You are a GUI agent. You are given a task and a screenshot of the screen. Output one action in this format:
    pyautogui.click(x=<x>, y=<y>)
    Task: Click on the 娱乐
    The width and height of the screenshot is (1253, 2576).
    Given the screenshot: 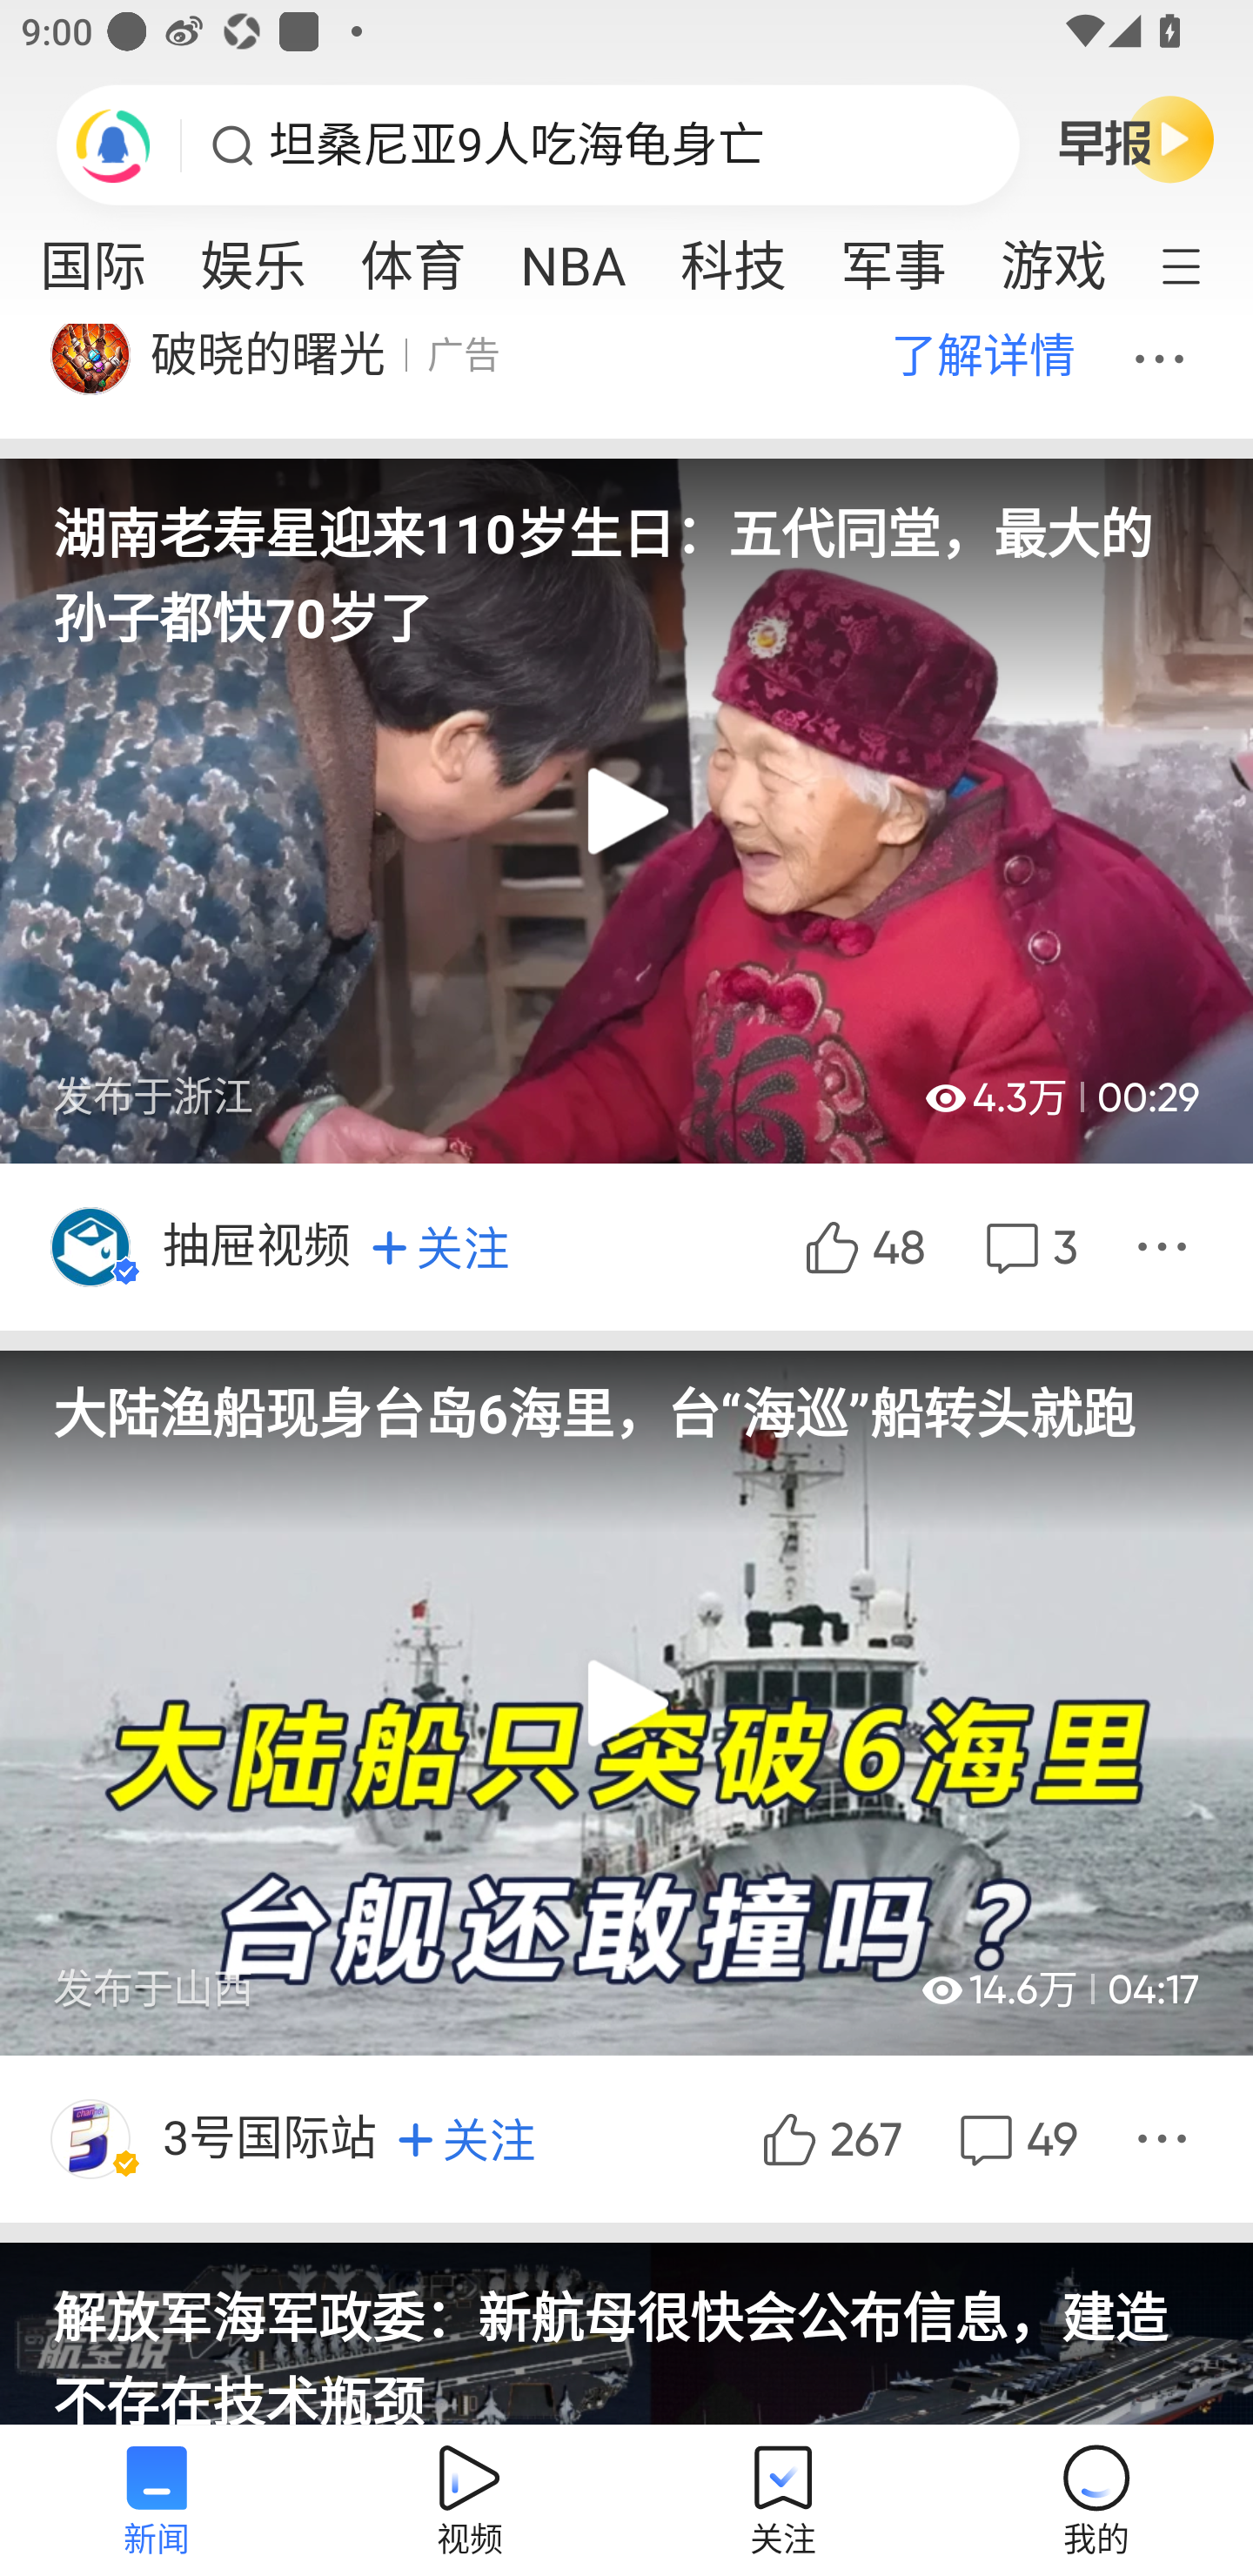 What is the action you would take?
    pyautogui.click(x=252, y=256)
    